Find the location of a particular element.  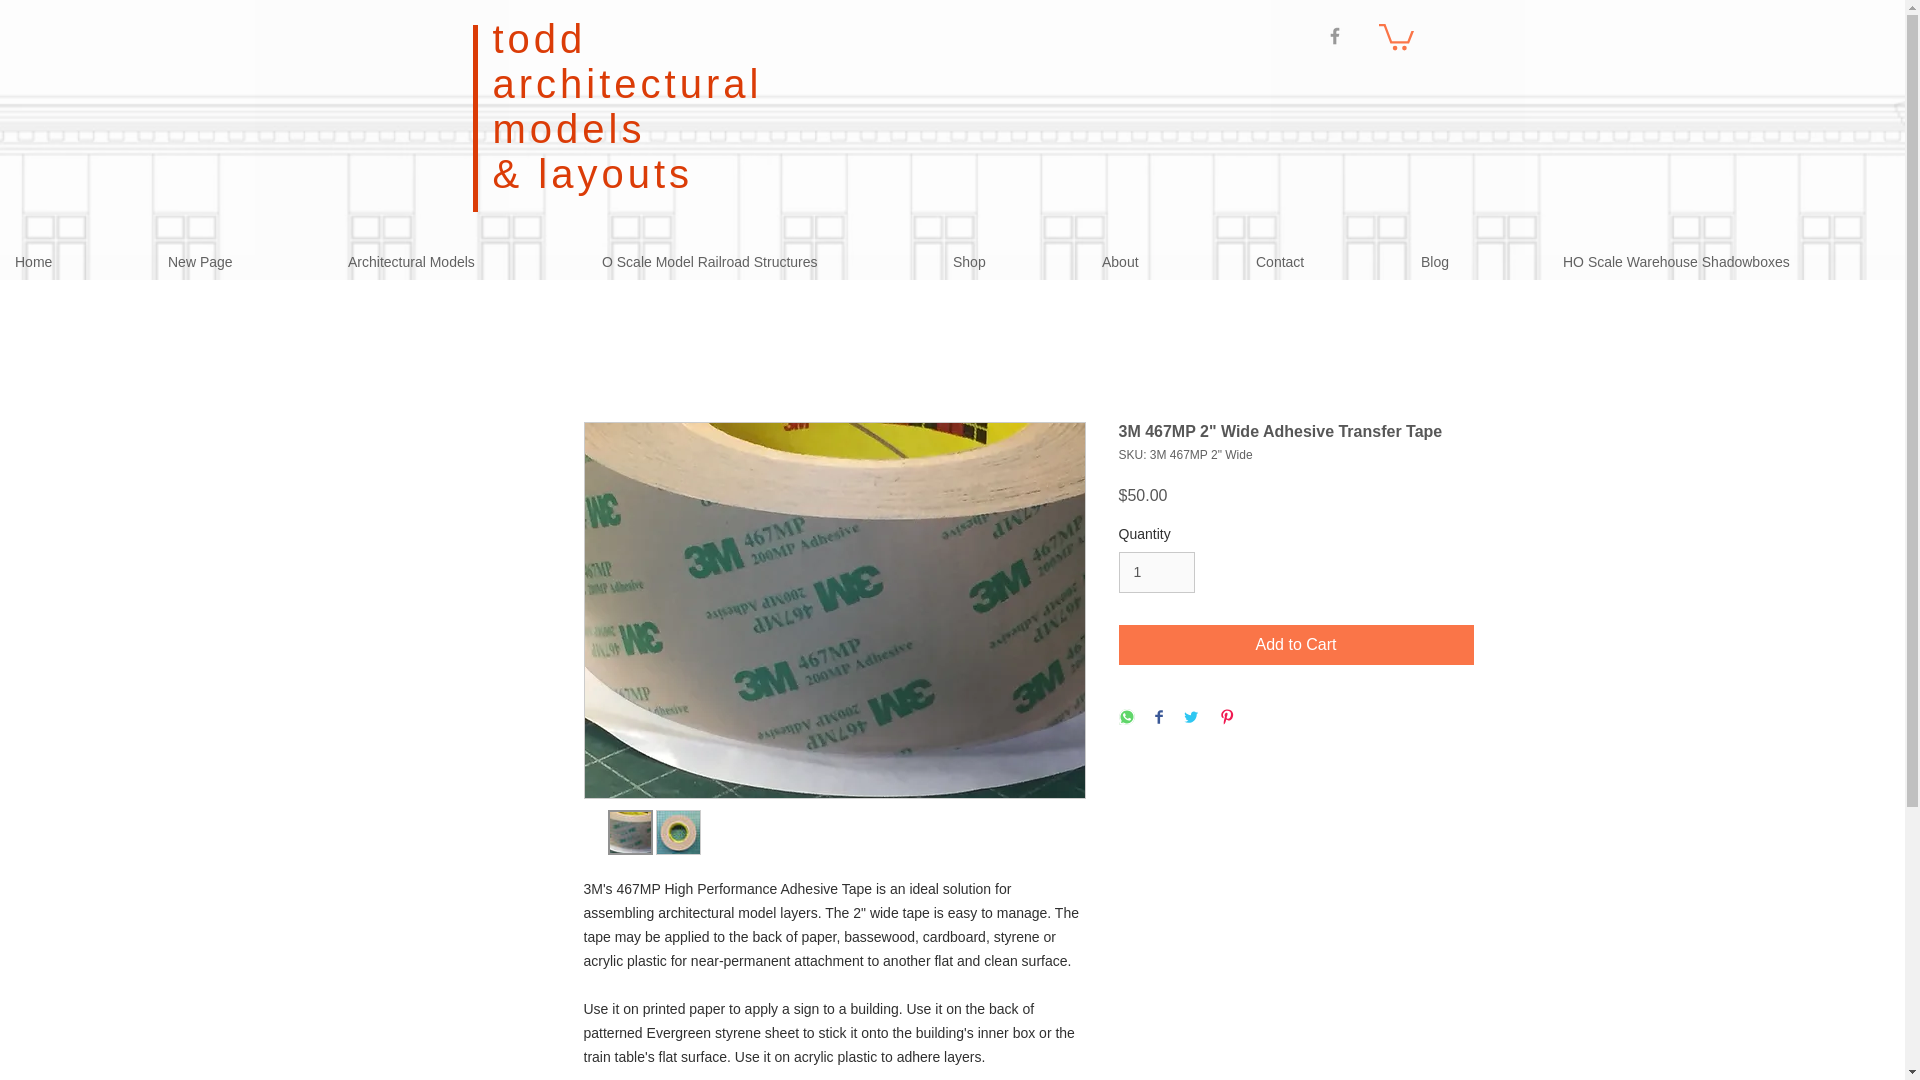

todd is located at coordinates (538, 38).